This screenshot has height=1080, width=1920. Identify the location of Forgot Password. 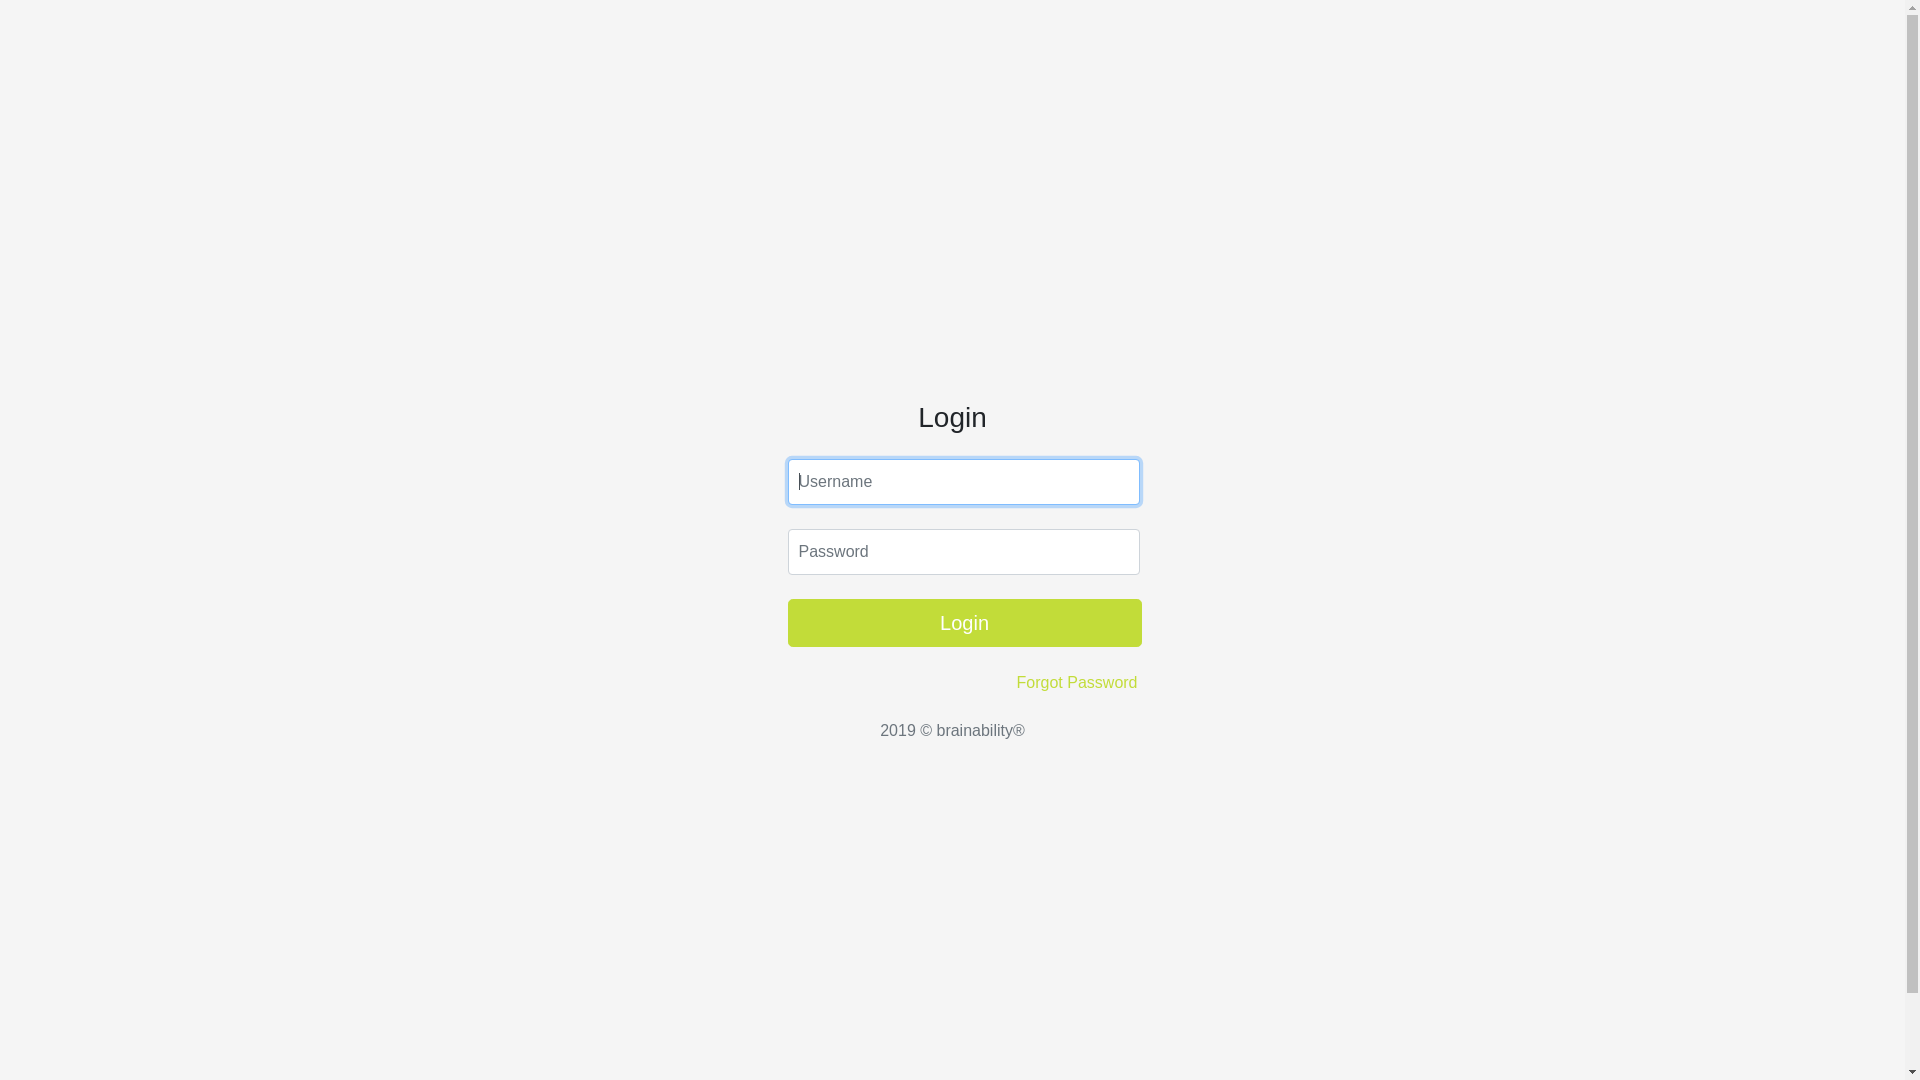
(1078, 683).